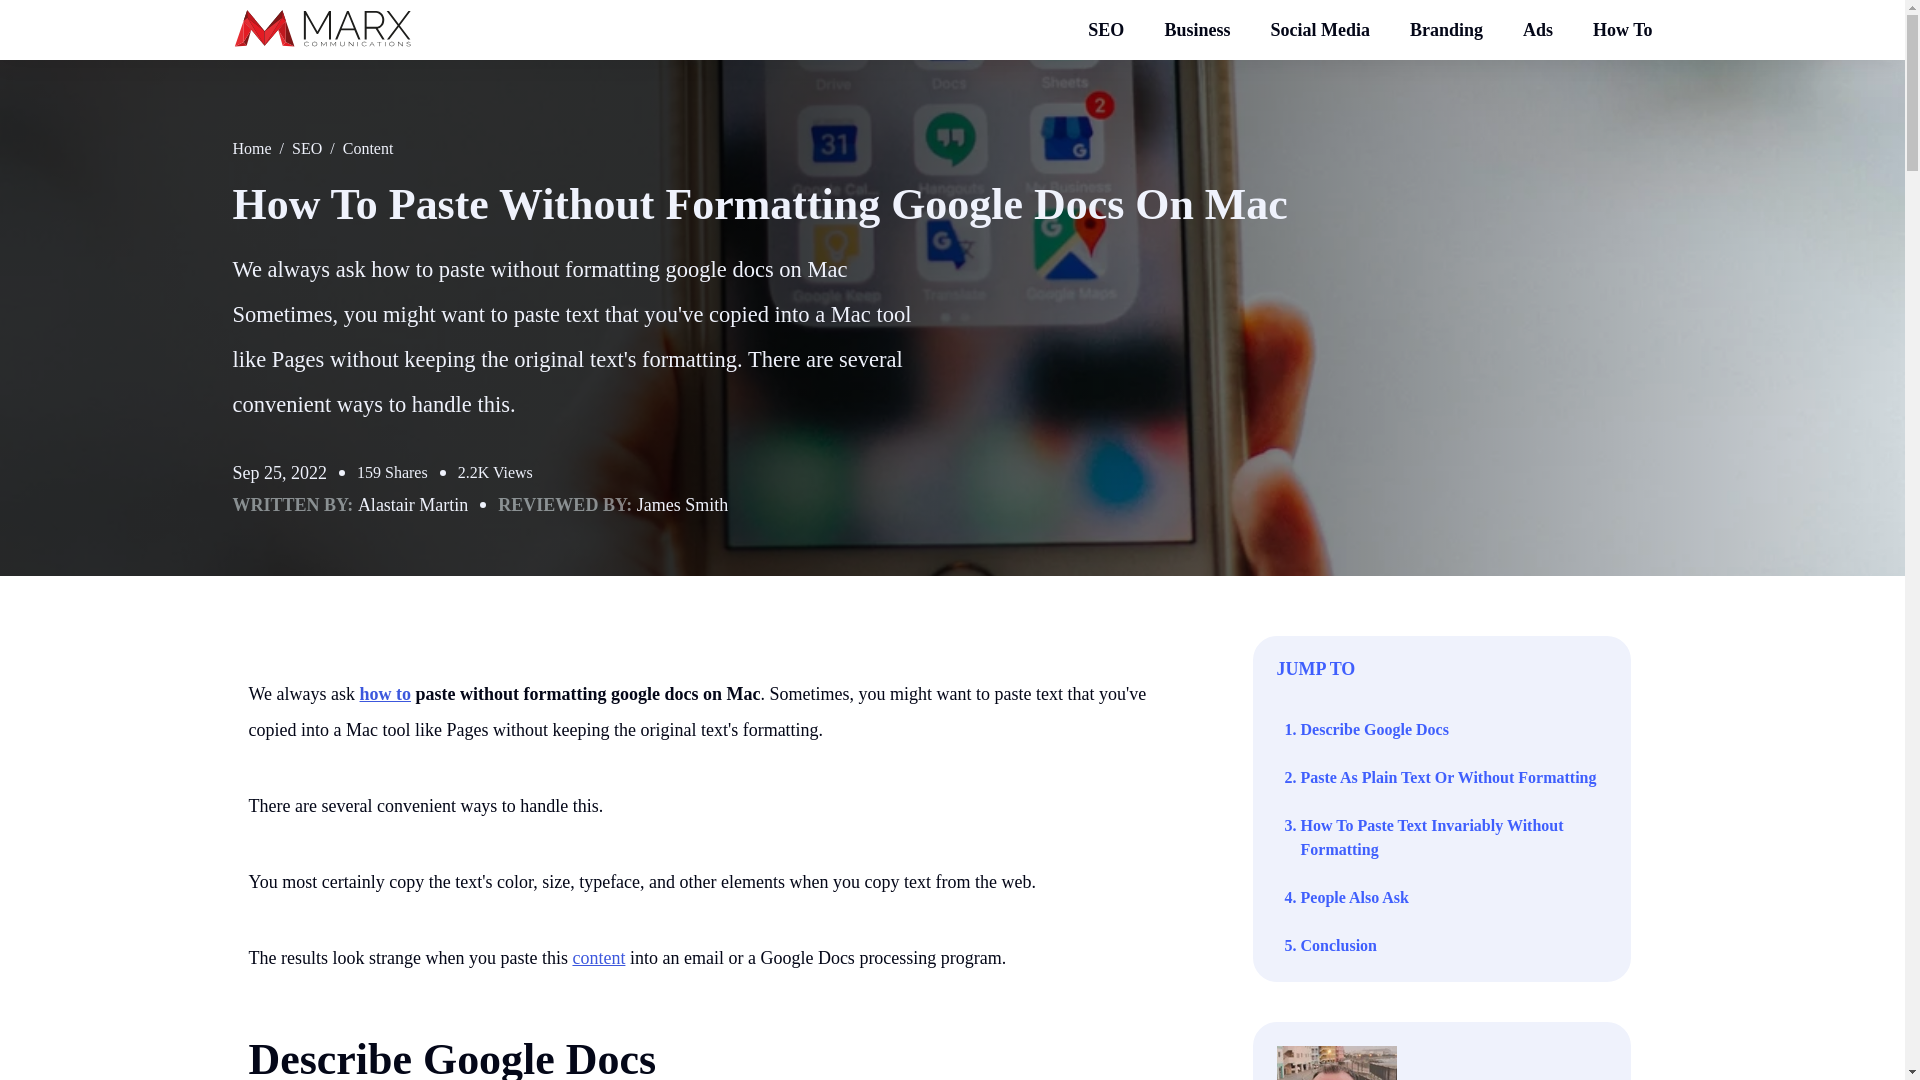  What do you see at coordinates (1196, 30) in the screenshot?
I see `Business` at bounding box center [1196, 30].